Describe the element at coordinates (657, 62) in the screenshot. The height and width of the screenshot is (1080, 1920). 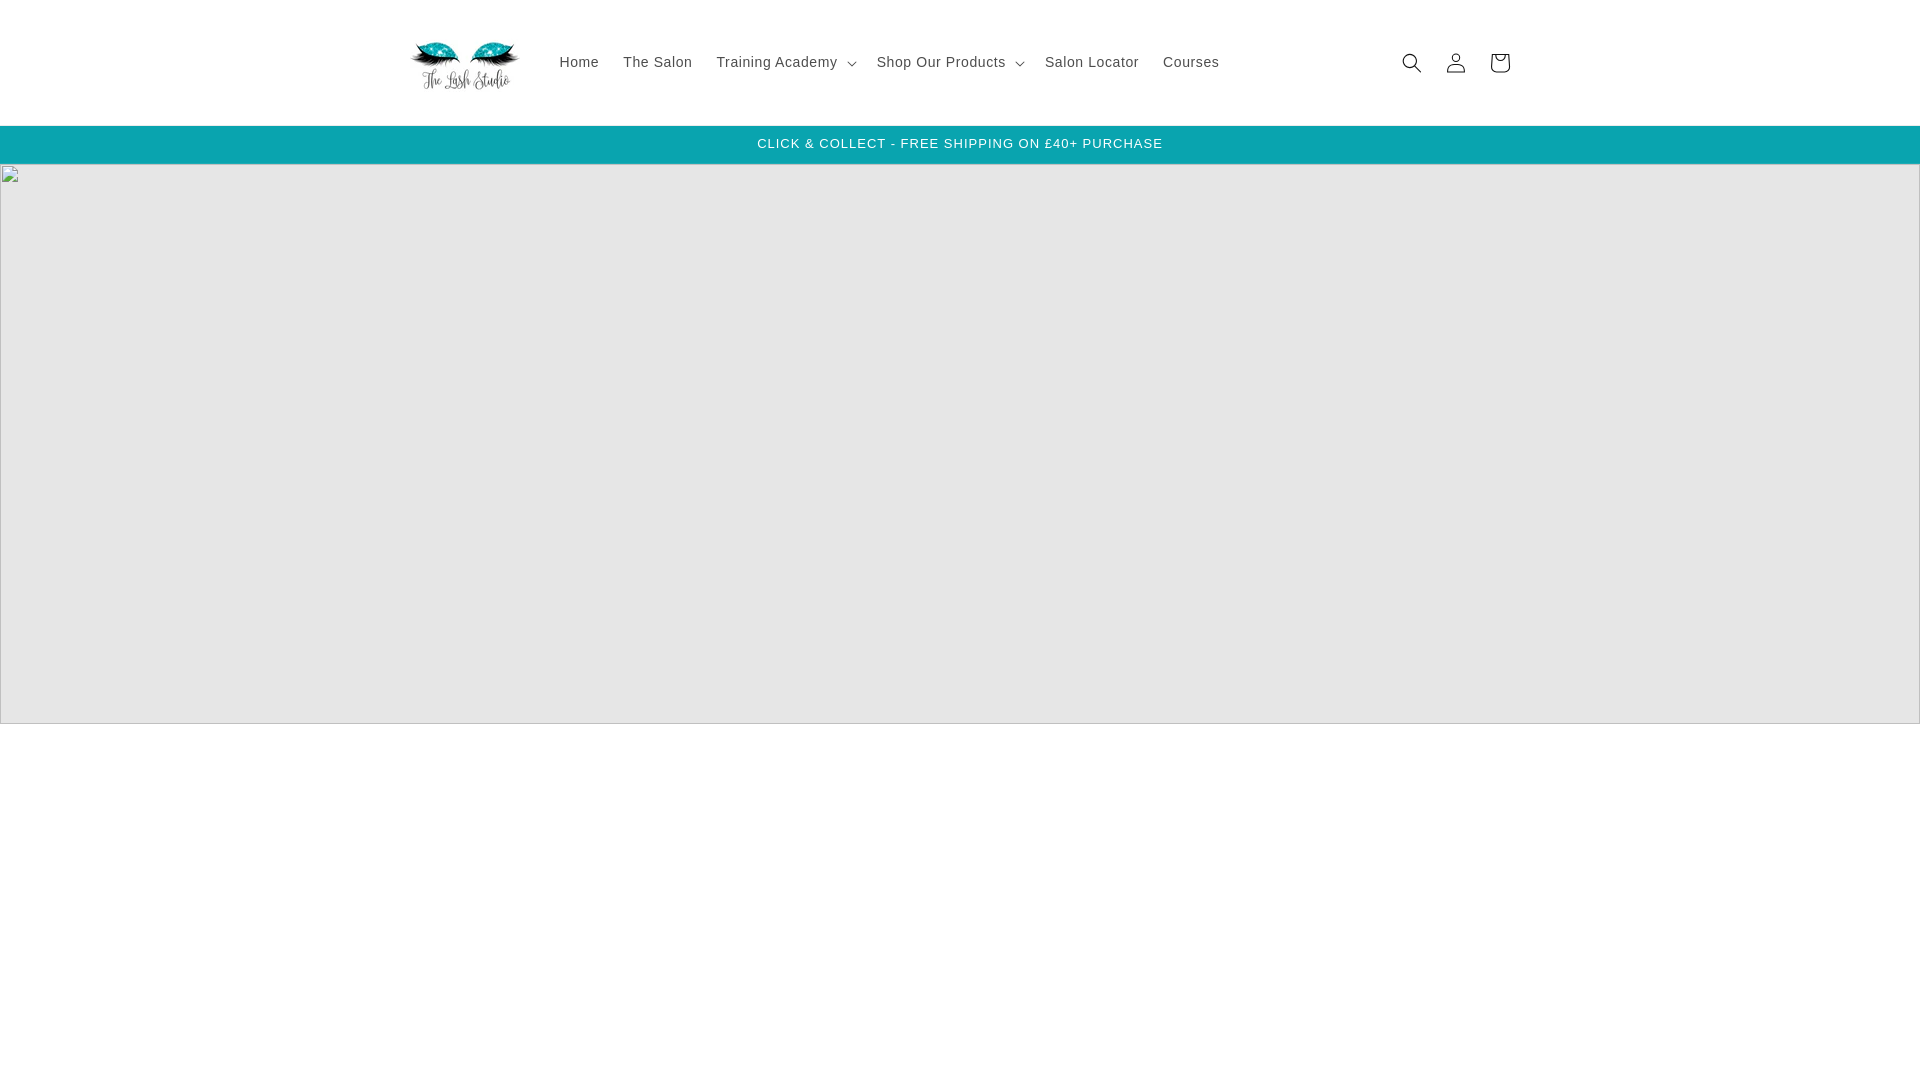
I see `The Salon` at that location.